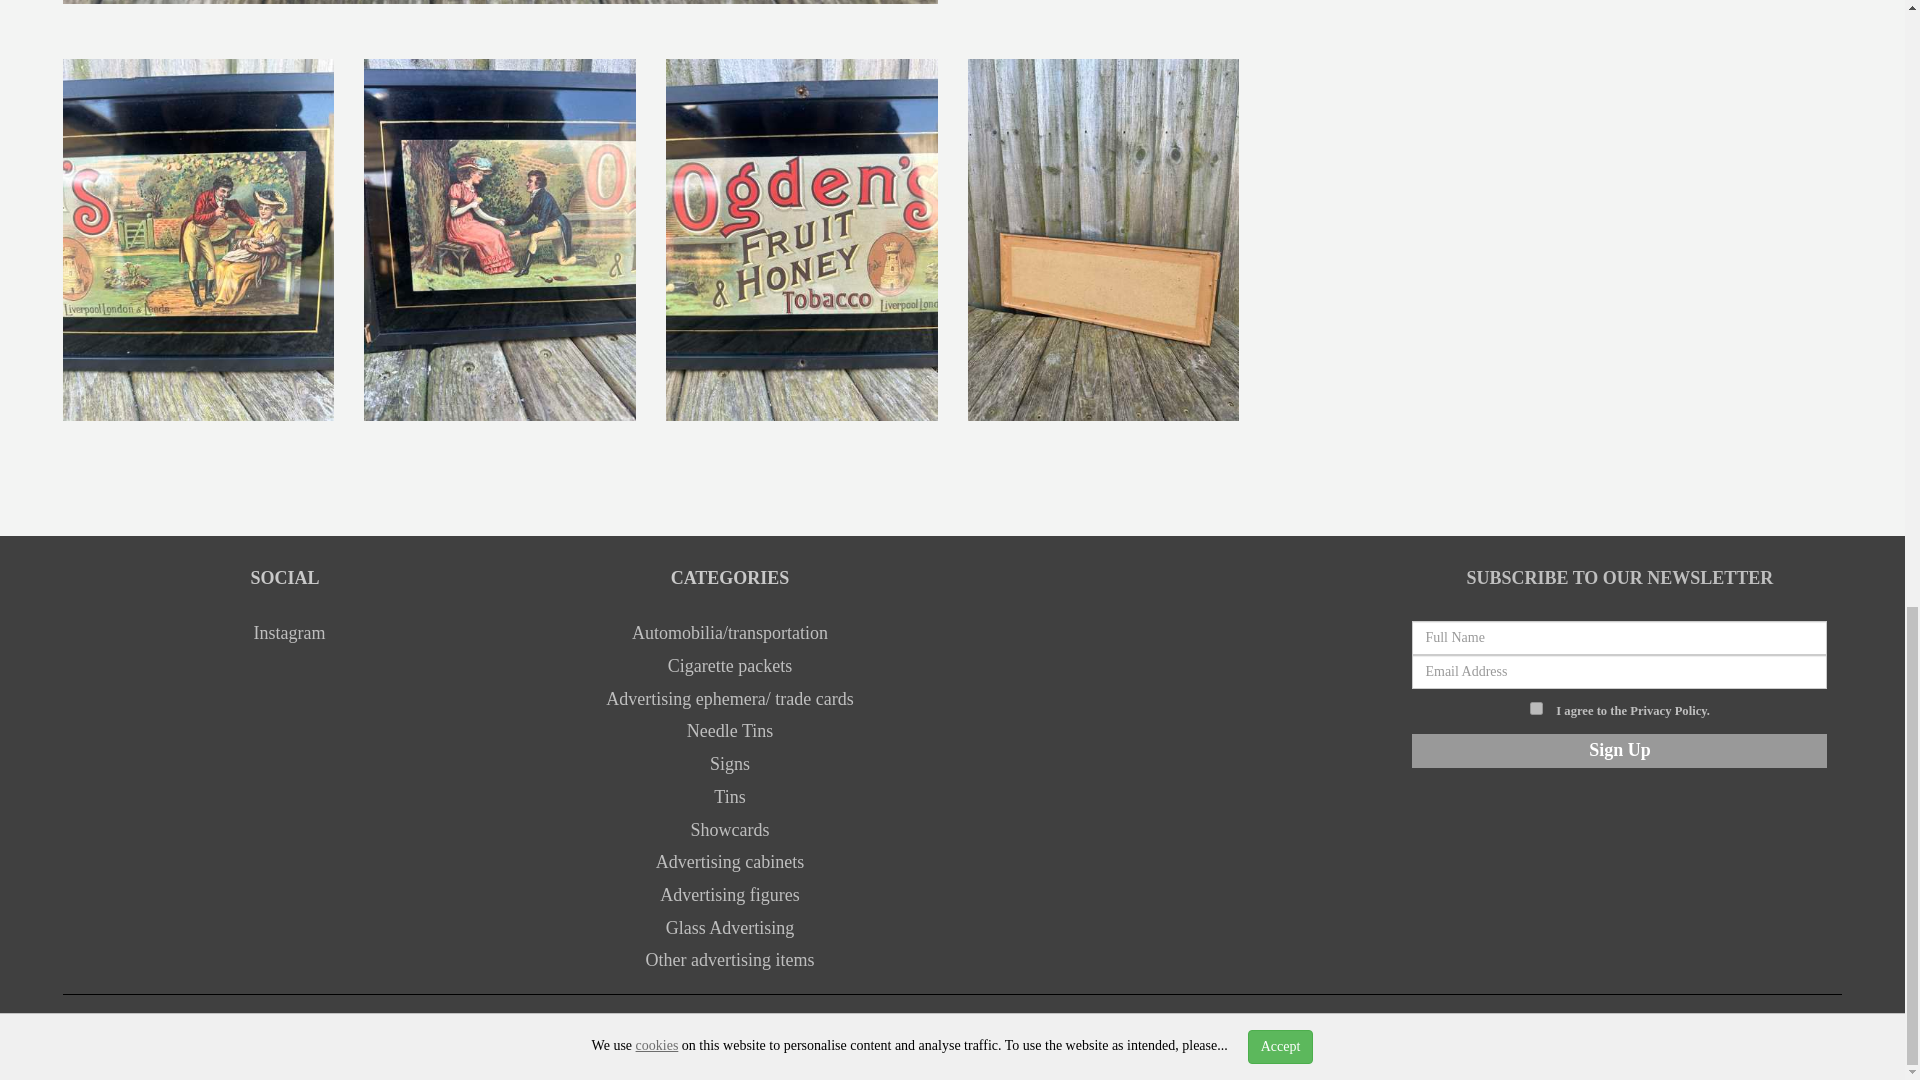 The width and height of the screenshot is (1920, 1080). Describe the element at coordinates (1536, 708) in the screenshot. I see `on` at that location.